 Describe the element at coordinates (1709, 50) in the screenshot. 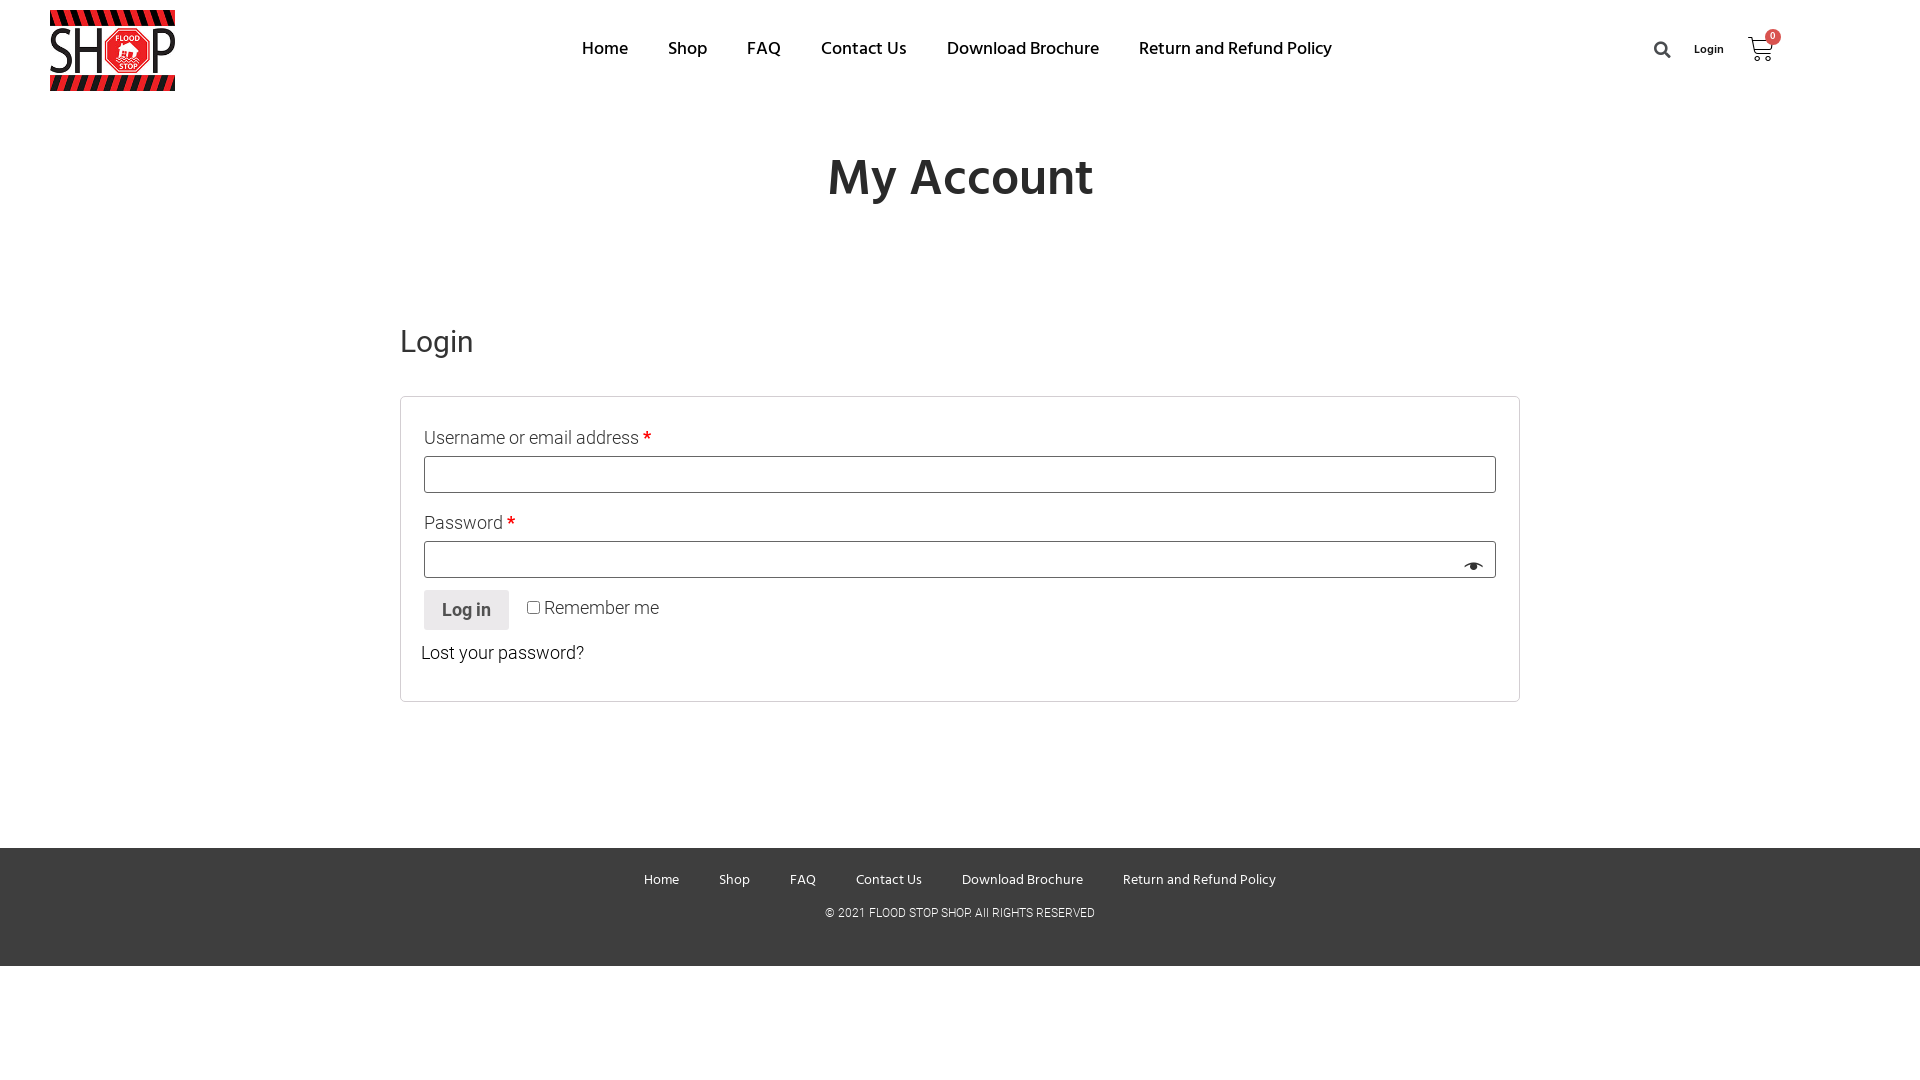

I see `Login` at that location.